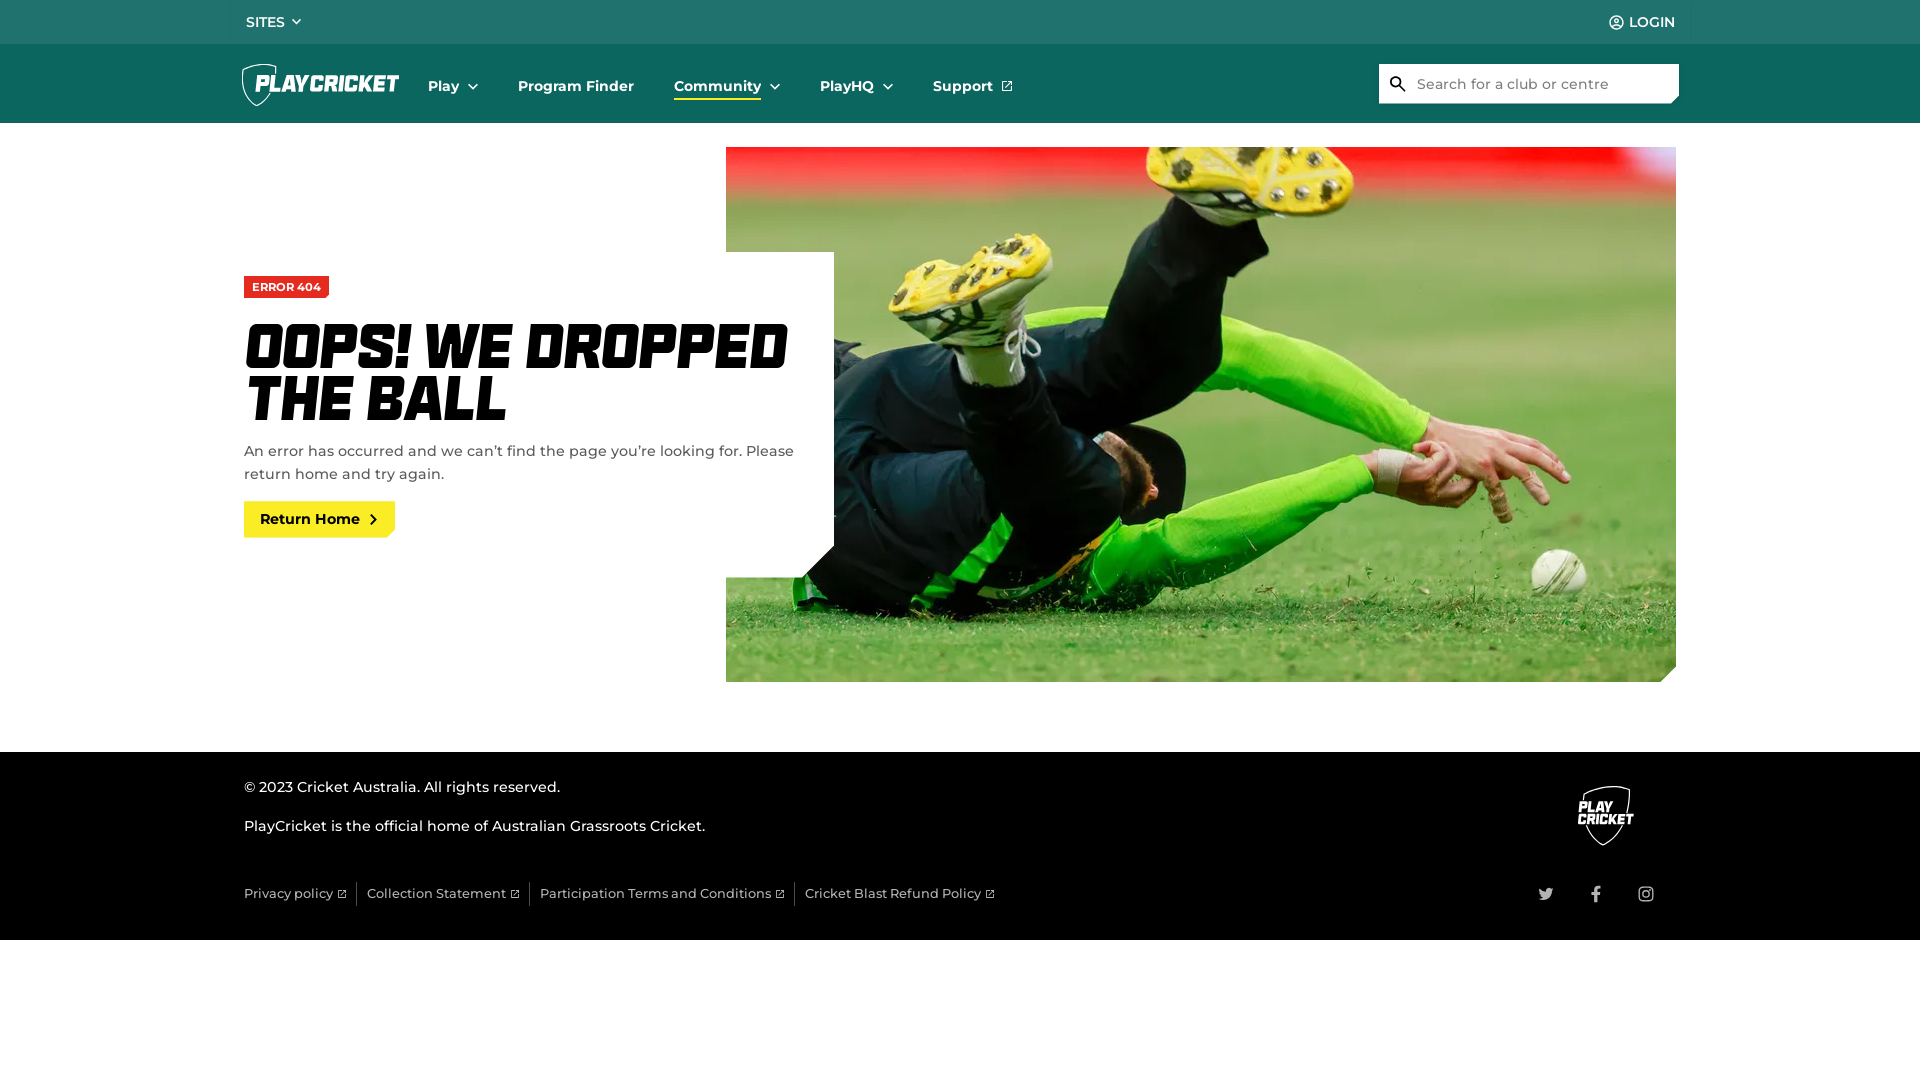 The height and width of the screenshot is (1080, 1920). I want to click on Return Home, so click(320, 519).